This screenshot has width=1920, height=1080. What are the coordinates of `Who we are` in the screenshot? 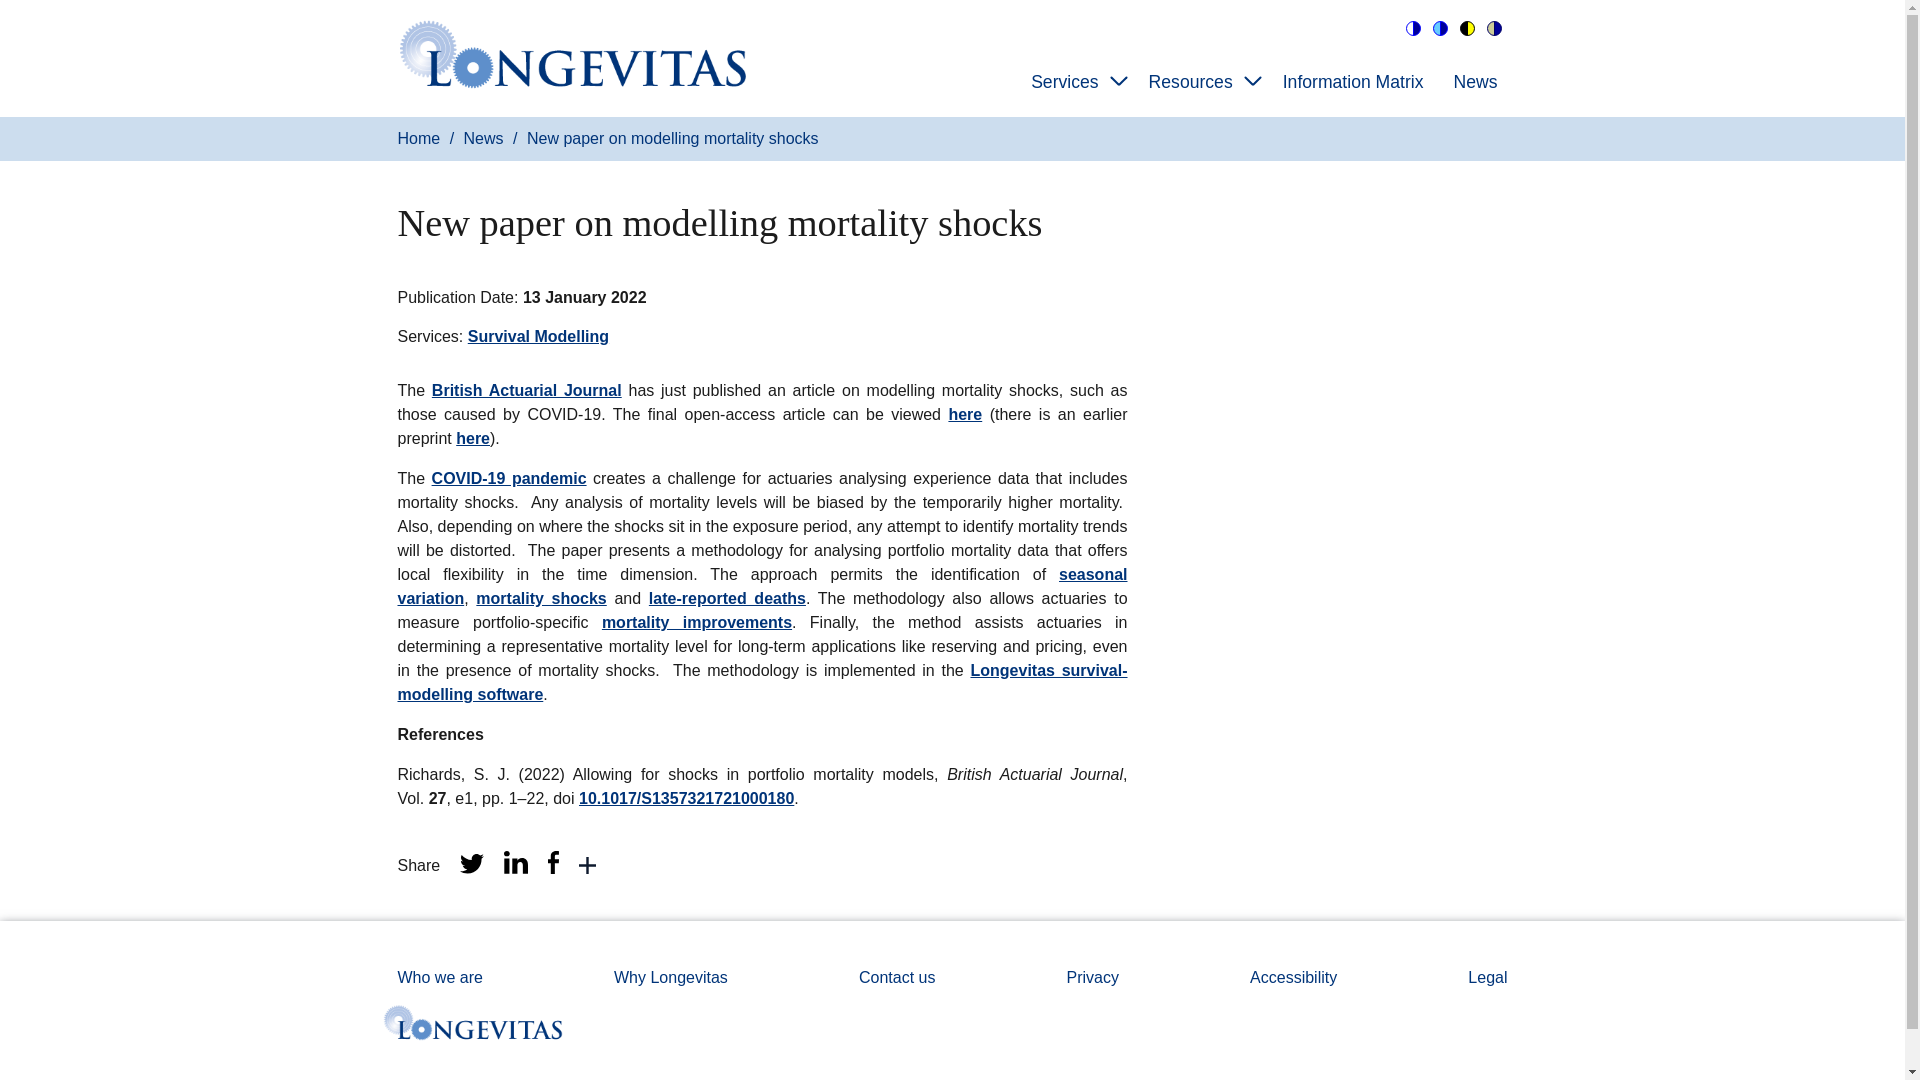 It's located at (440, 977).